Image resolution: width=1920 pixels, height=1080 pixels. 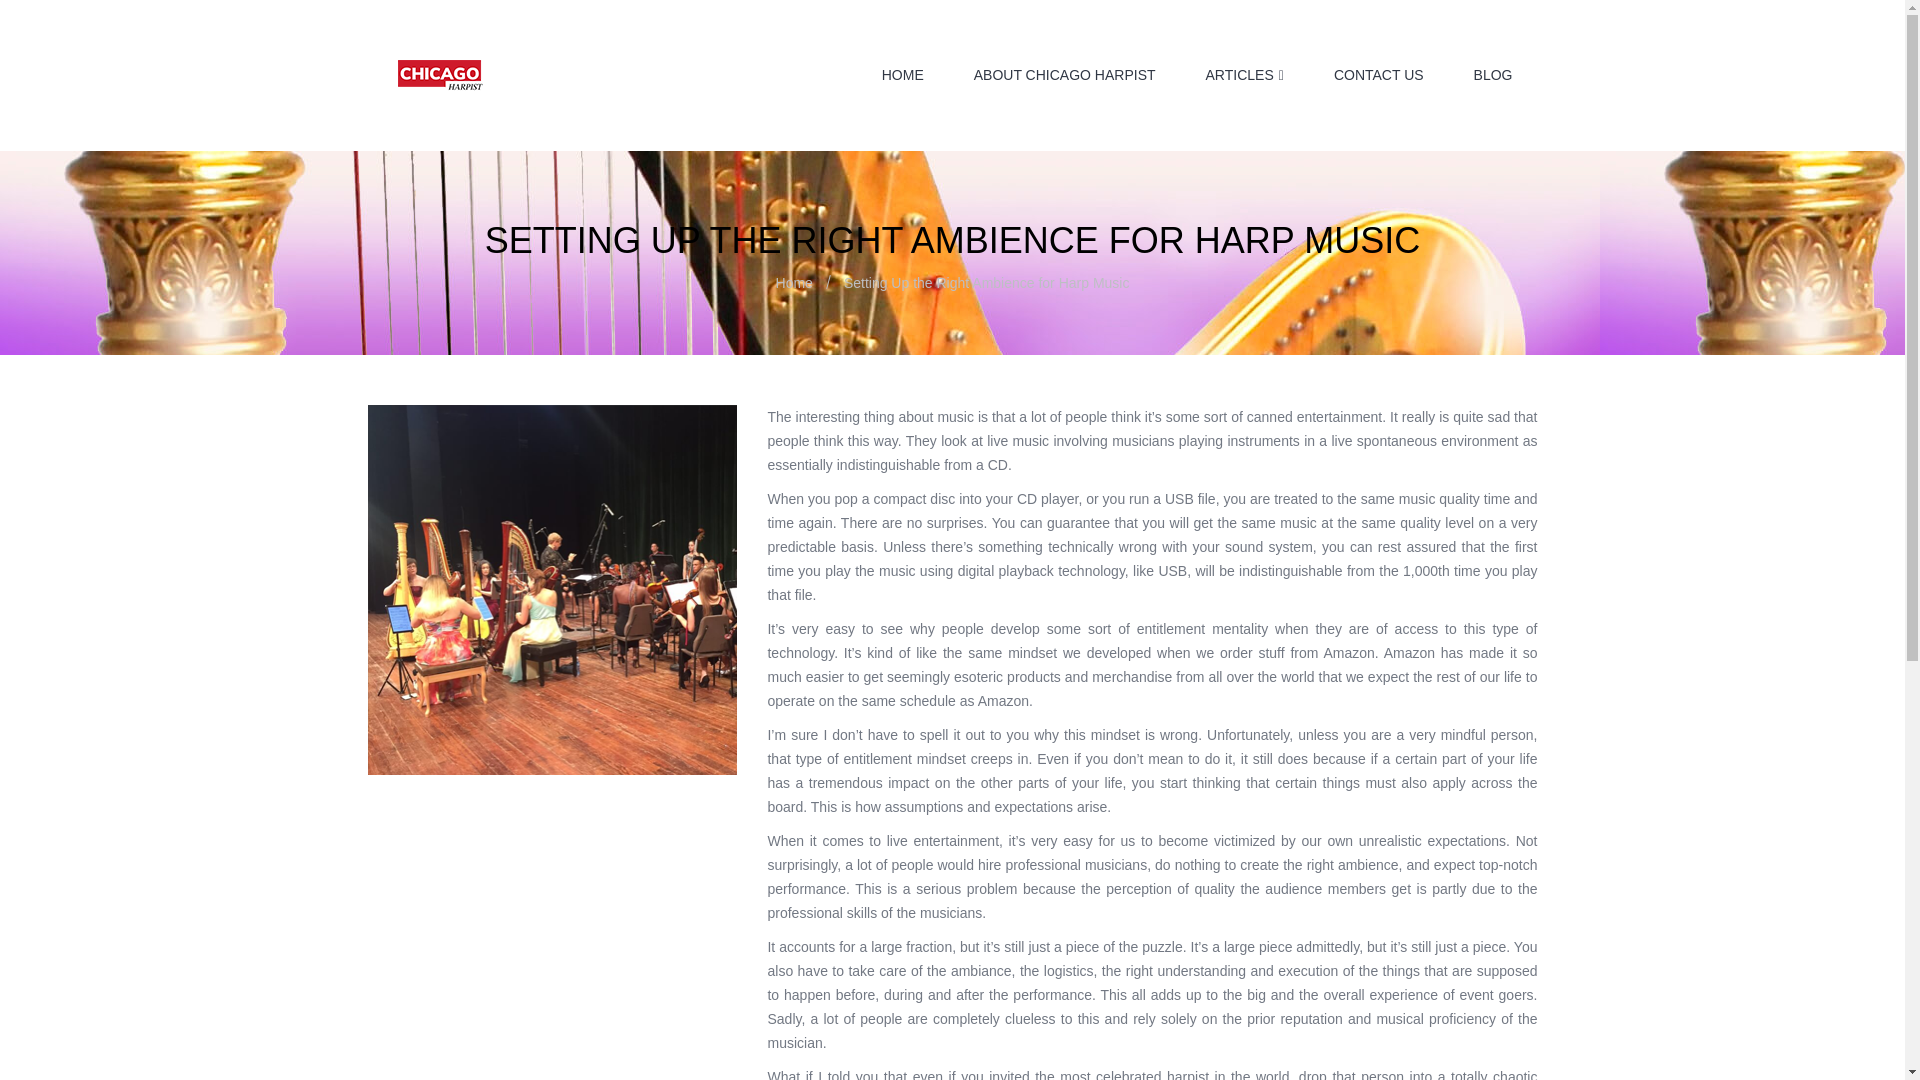 I want to click on CONTACT US, so click(x=1379, y=74).